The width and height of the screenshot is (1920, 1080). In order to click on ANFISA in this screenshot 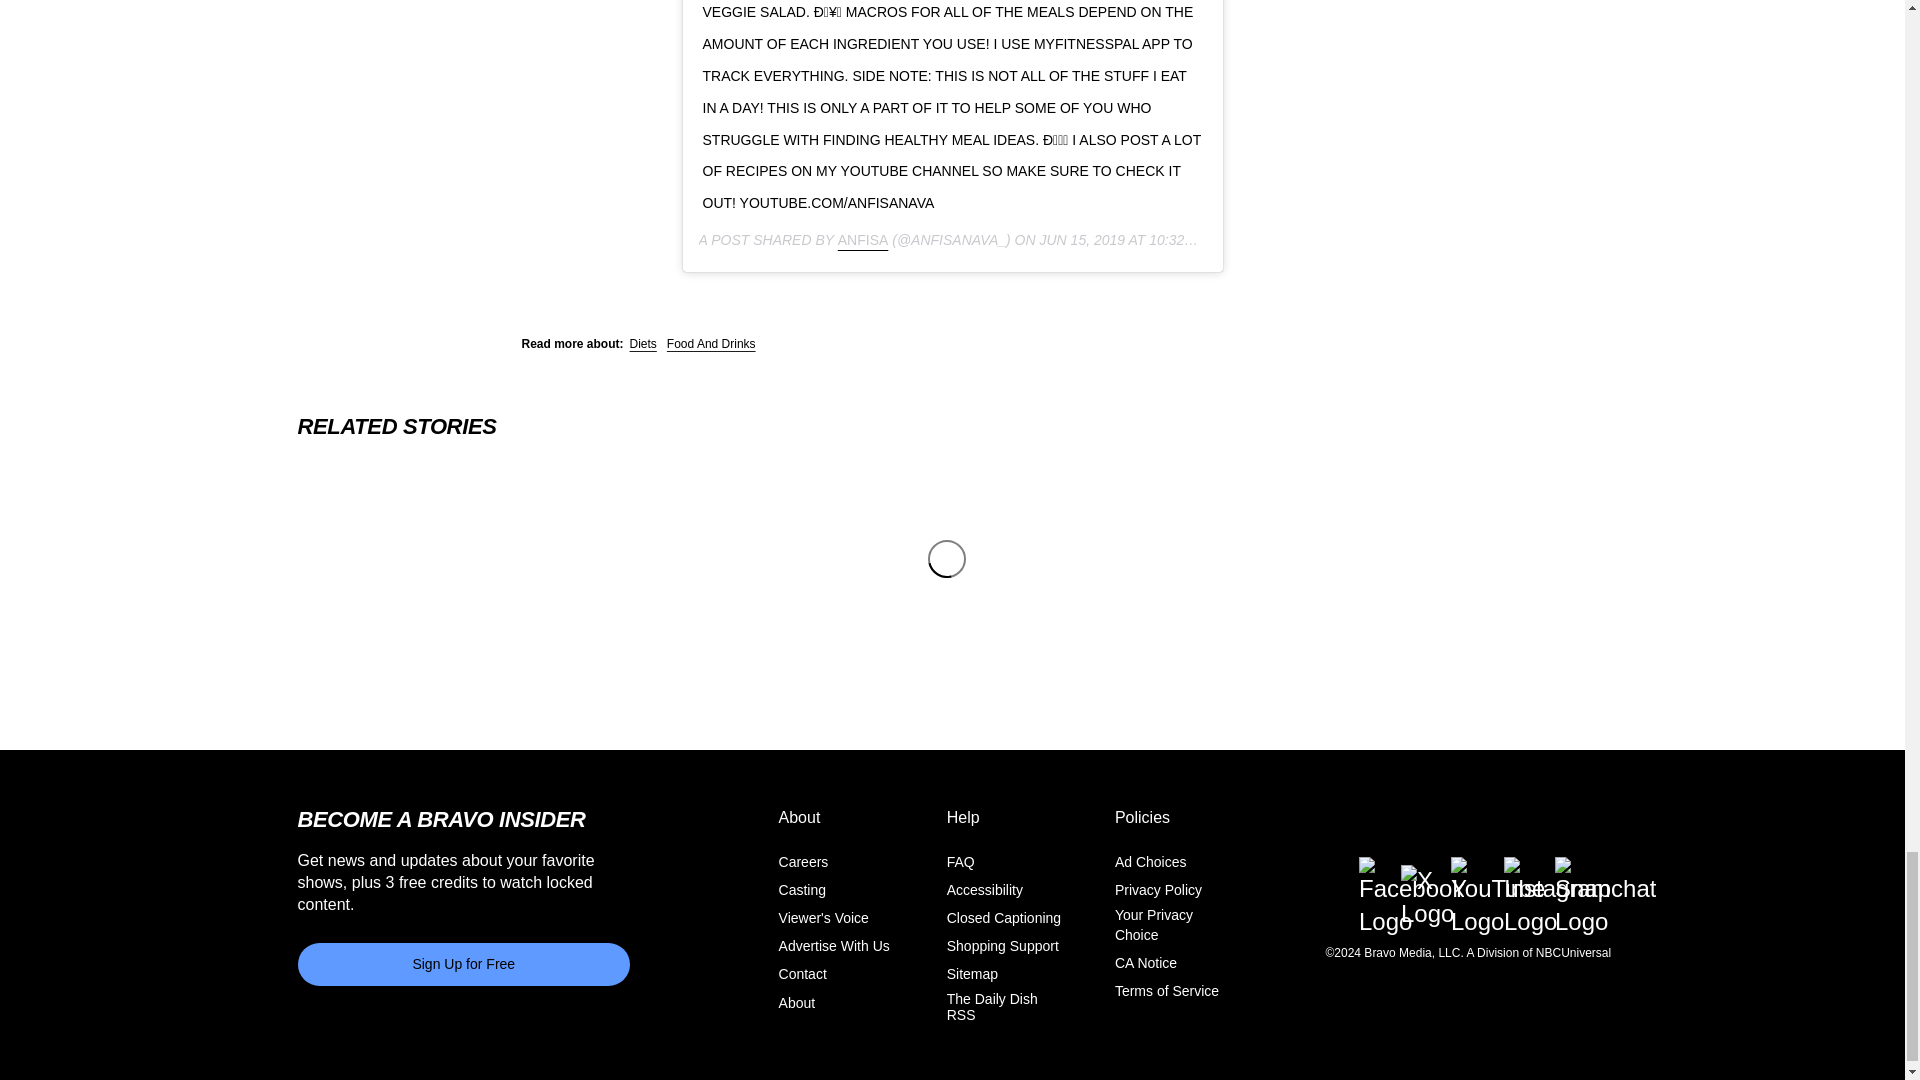, I will do `click(862, 240)`.